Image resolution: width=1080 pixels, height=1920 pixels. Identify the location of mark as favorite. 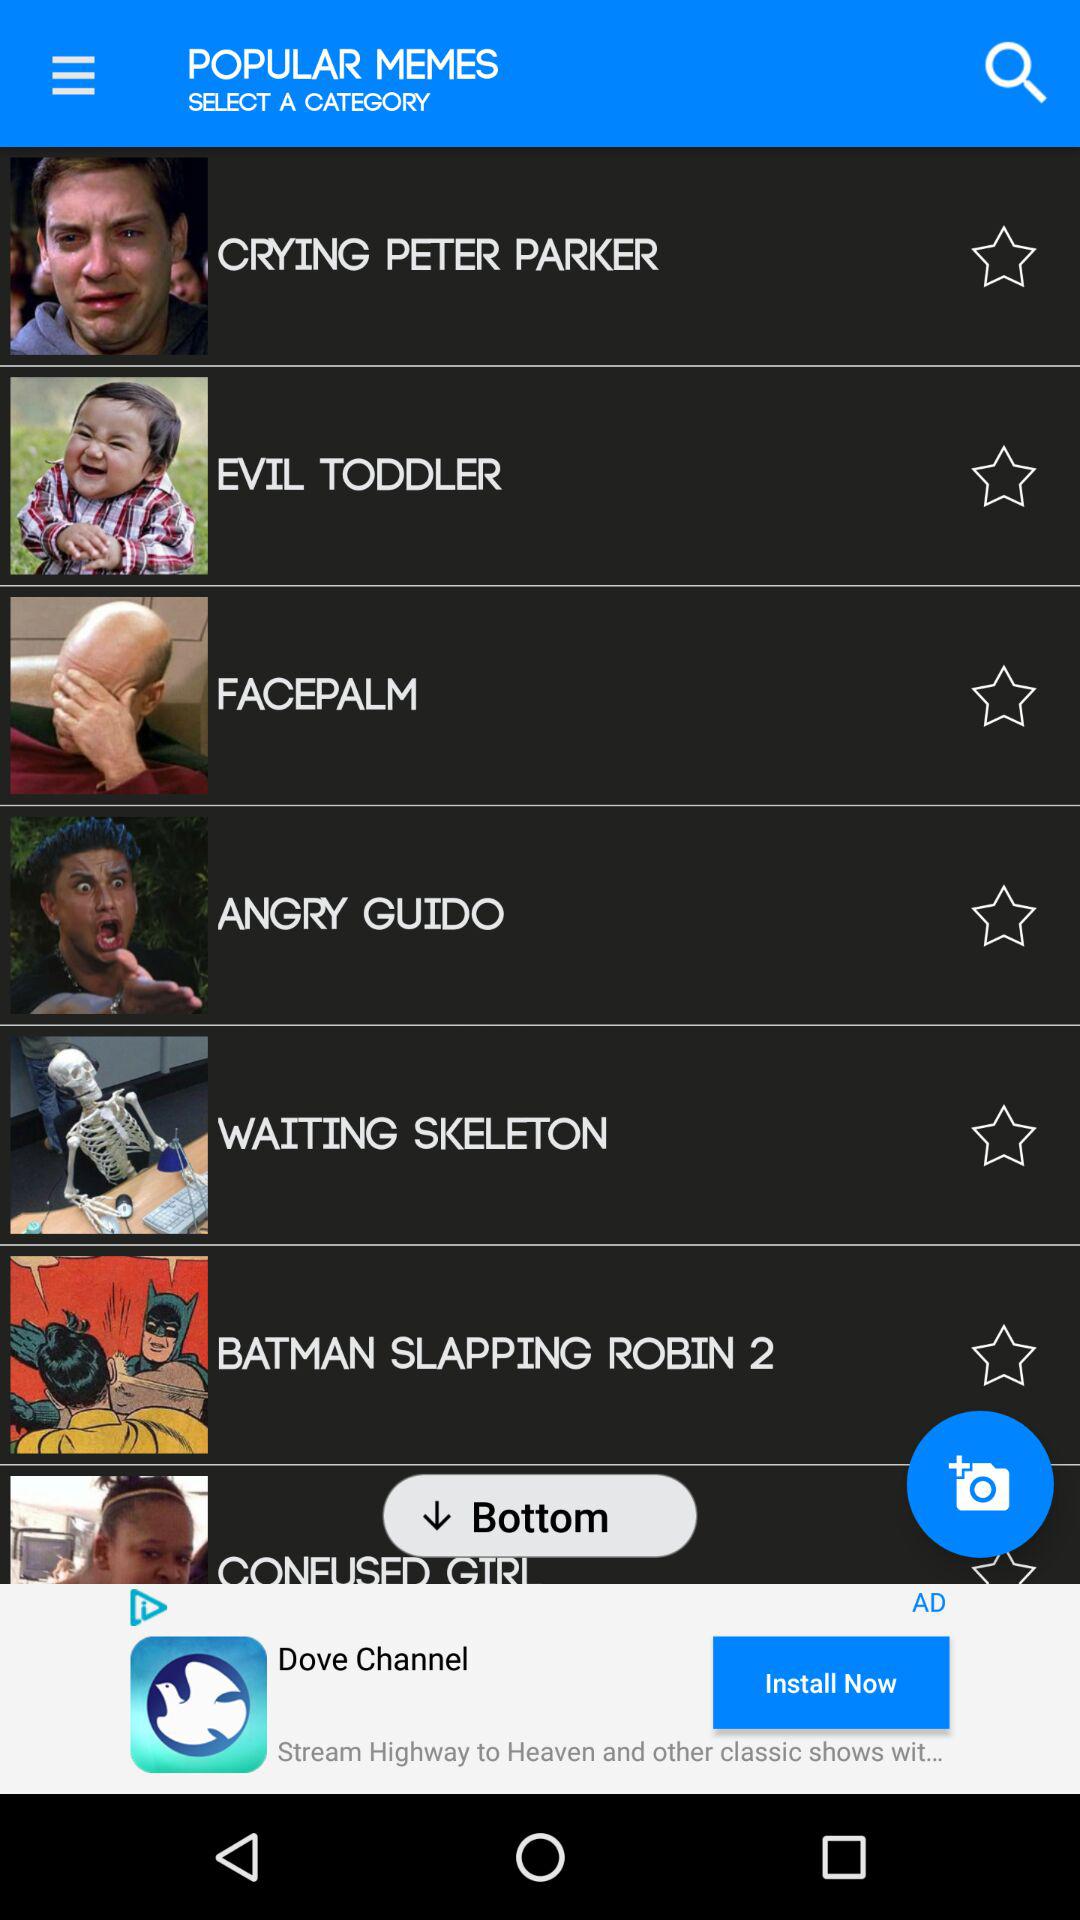
(1004, 915).